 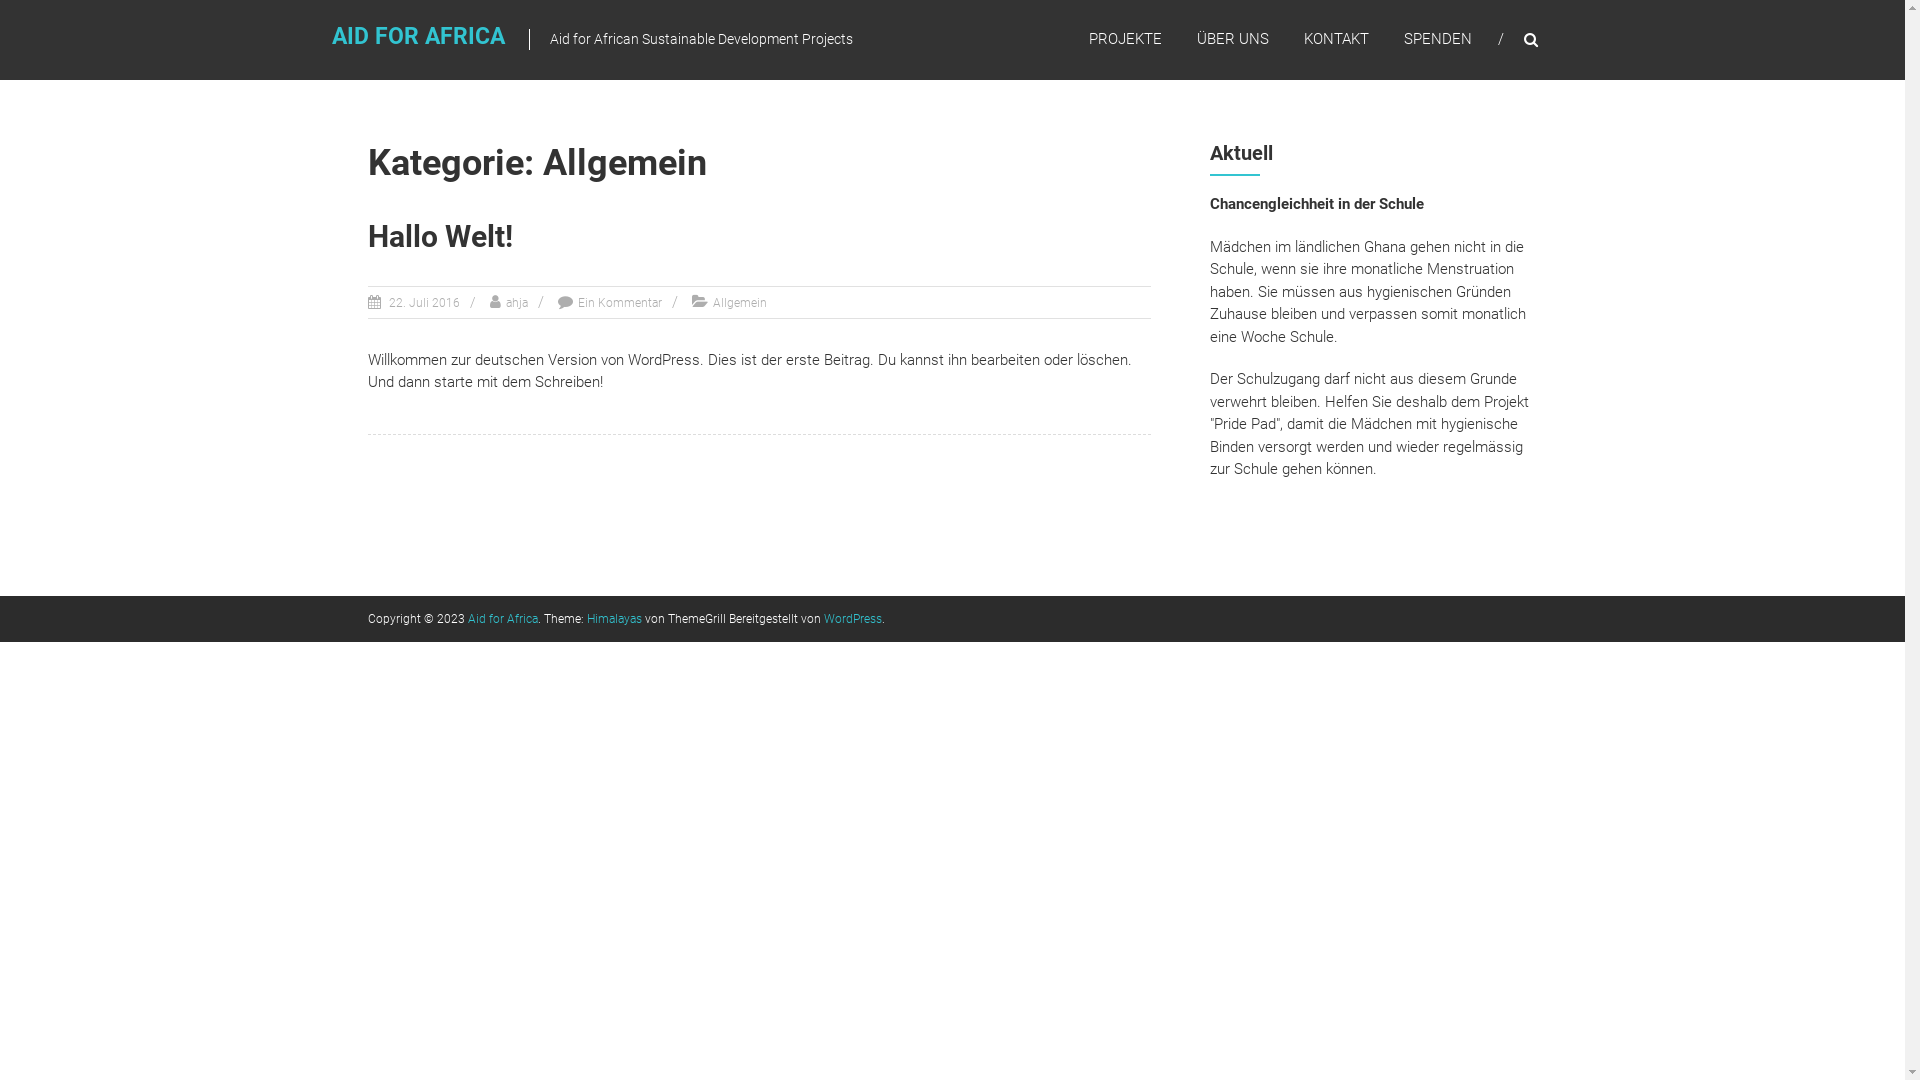 I want to click on Ein Kommentar, so click(x=620, y=303).